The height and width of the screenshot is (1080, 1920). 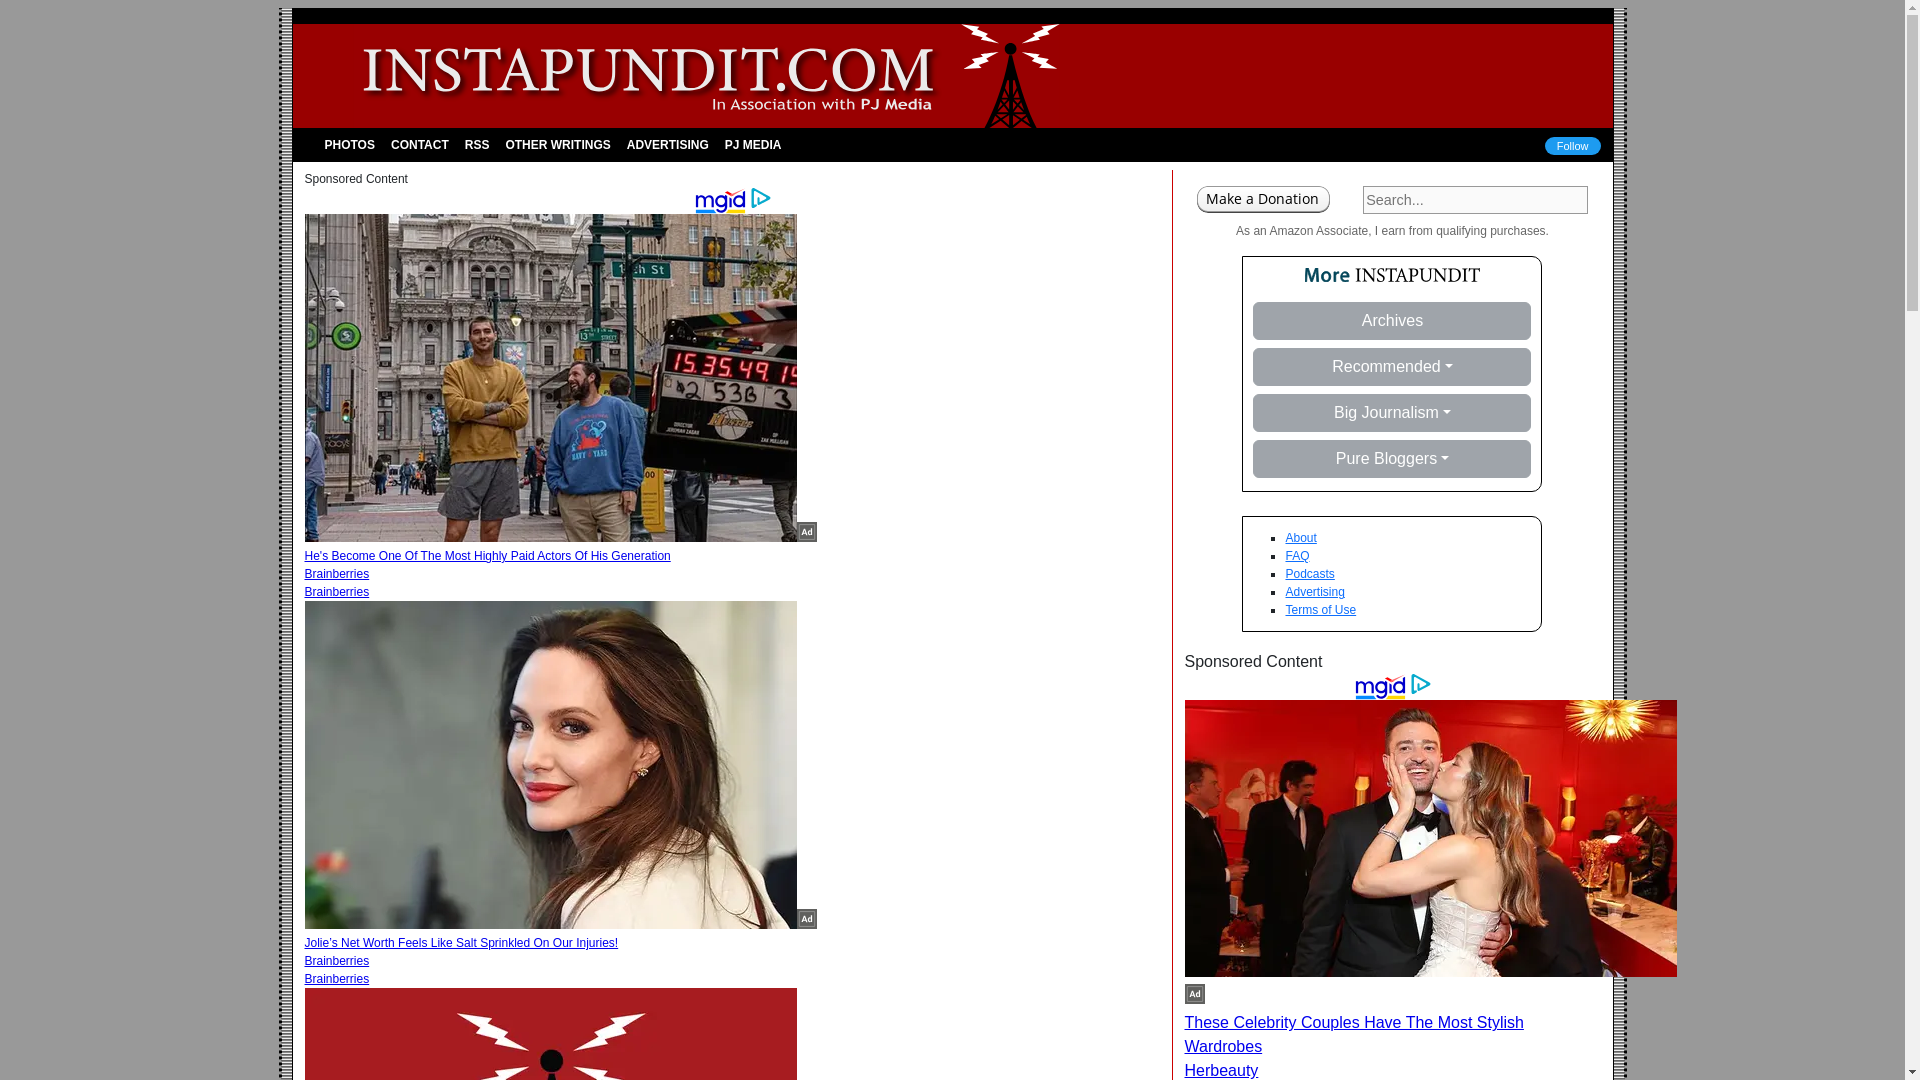 What do you see at coordinates (476, 145) in the screenshot?
I see `RSS` at bounding box center [476, 145].